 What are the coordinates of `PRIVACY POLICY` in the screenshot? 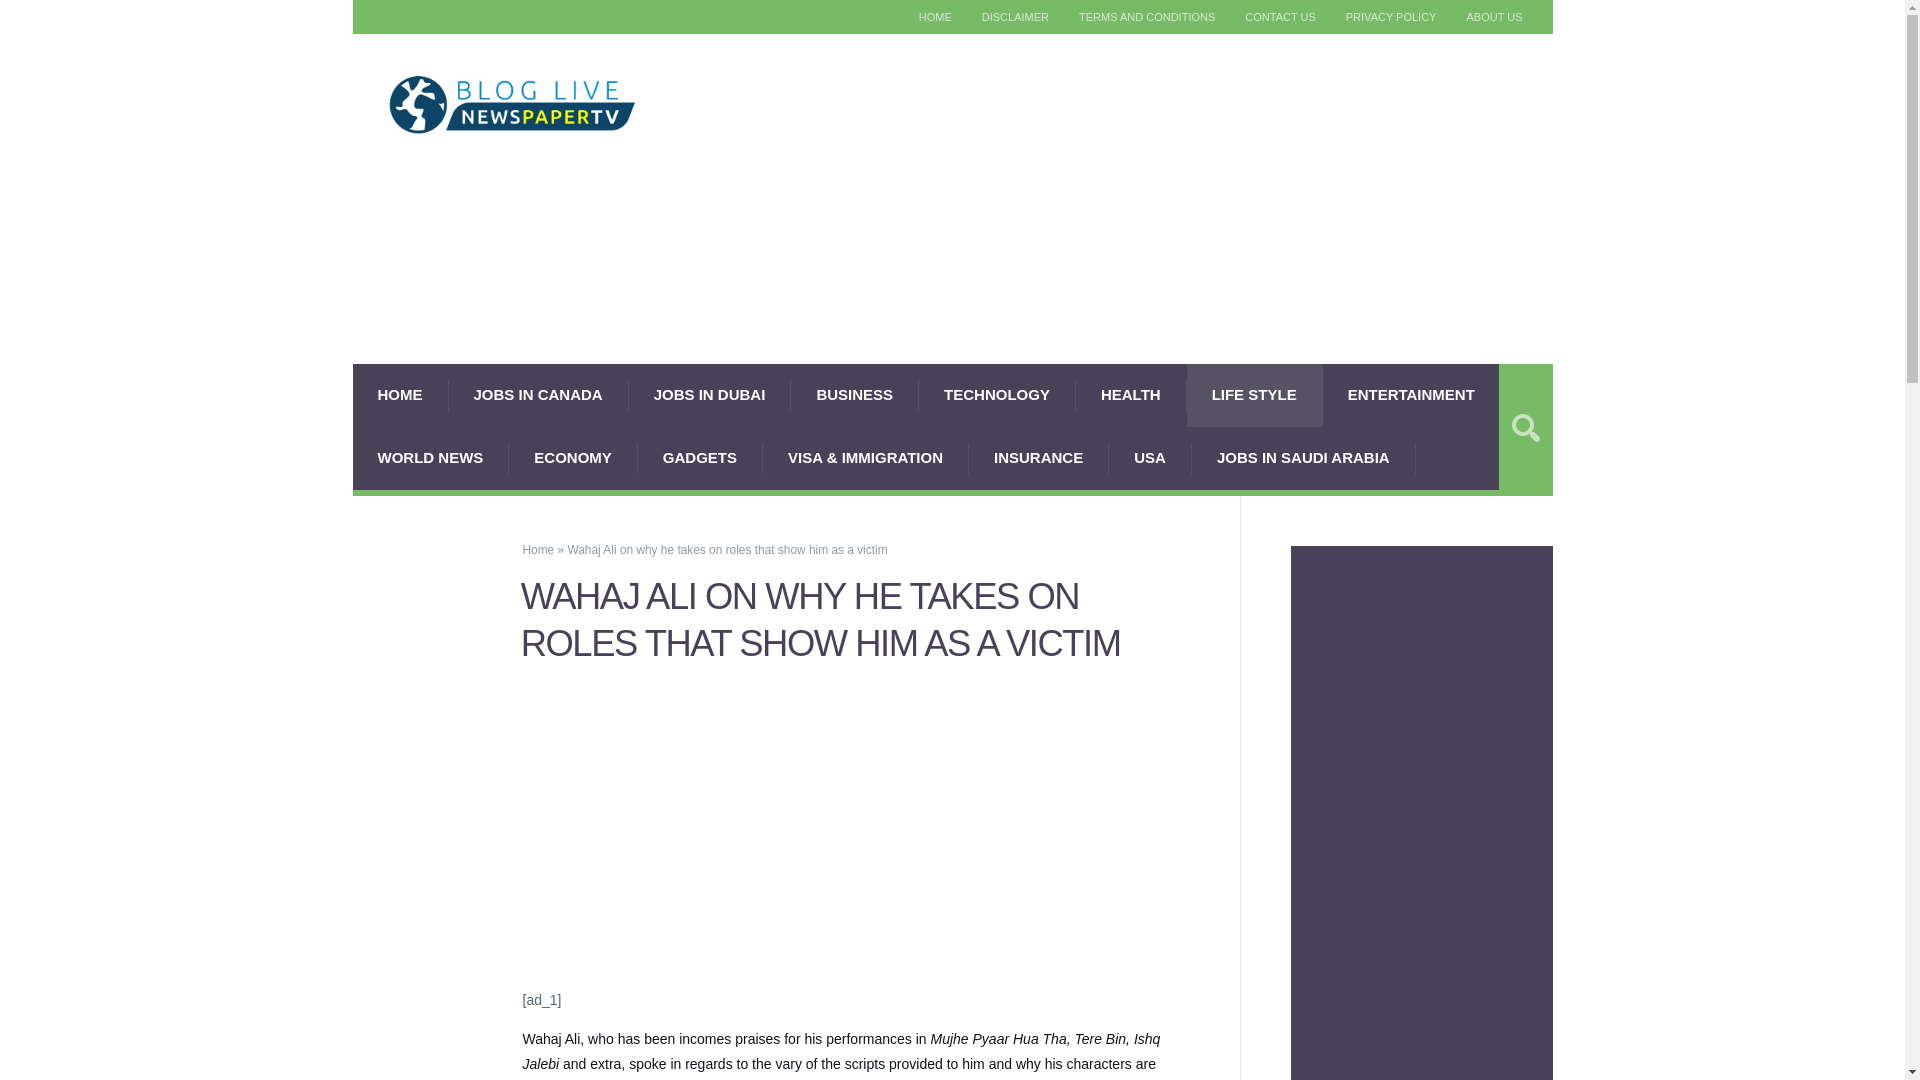 It's located at (1390, 17).